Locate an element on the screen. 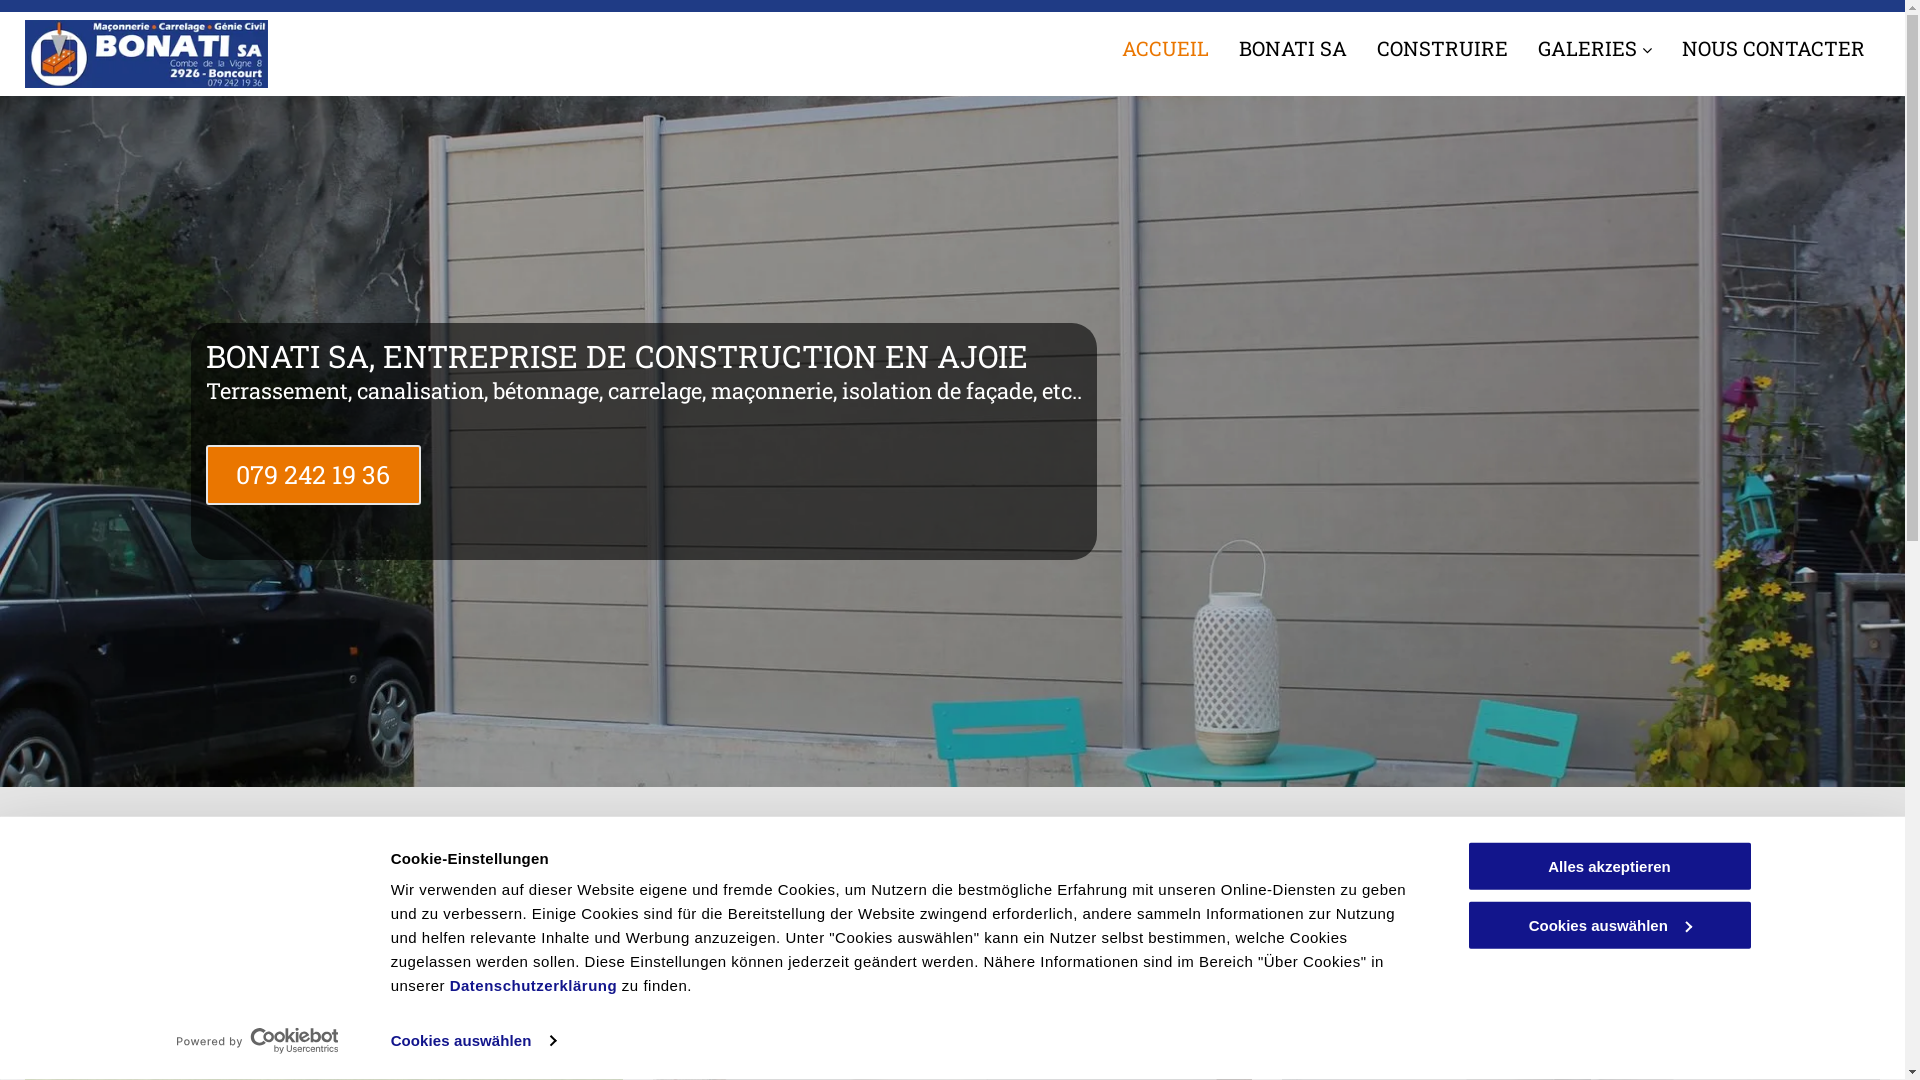 The image size is (1920, 1080). ACCUEIL is located at coordinates (1166, 48).